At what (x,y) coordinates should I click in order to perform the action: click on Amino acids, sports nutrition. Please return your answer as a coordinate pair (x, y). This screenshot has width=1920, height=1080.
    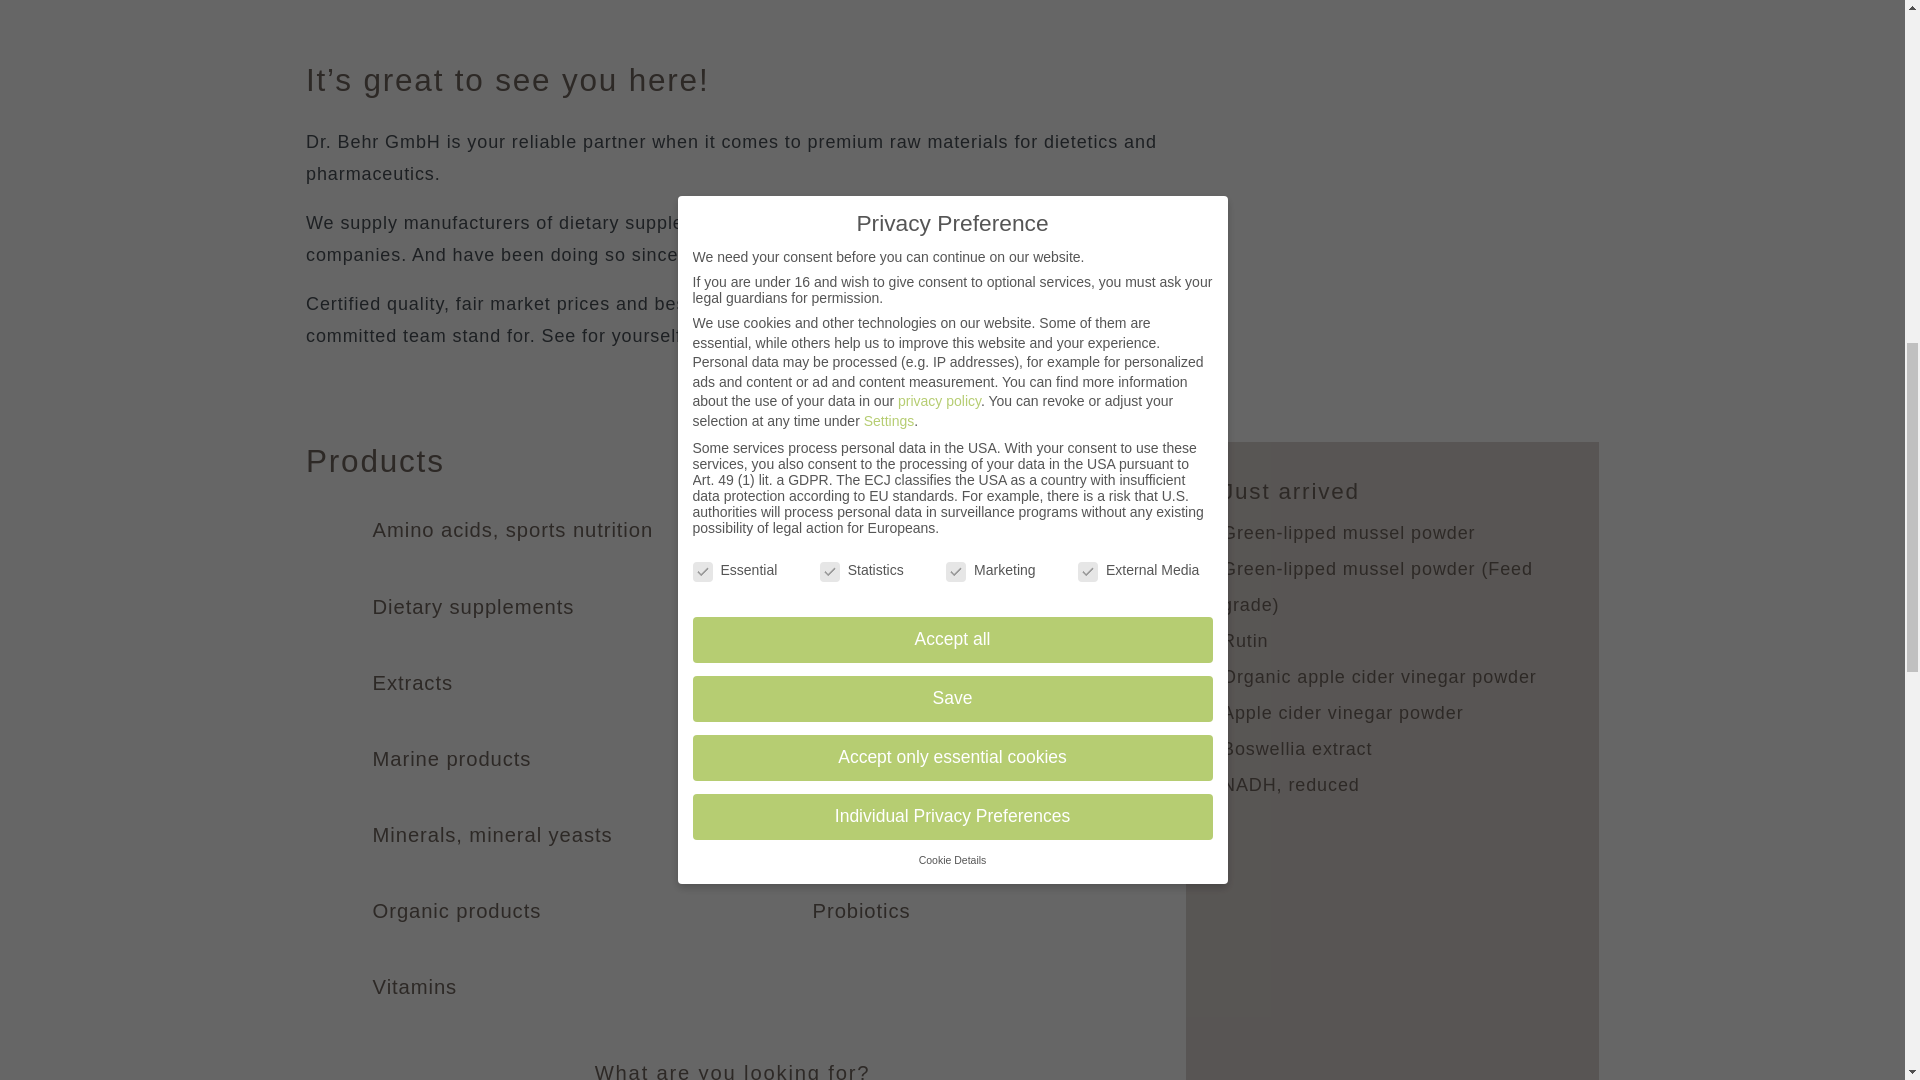
    Looking at the image, I should click on (512, 530).